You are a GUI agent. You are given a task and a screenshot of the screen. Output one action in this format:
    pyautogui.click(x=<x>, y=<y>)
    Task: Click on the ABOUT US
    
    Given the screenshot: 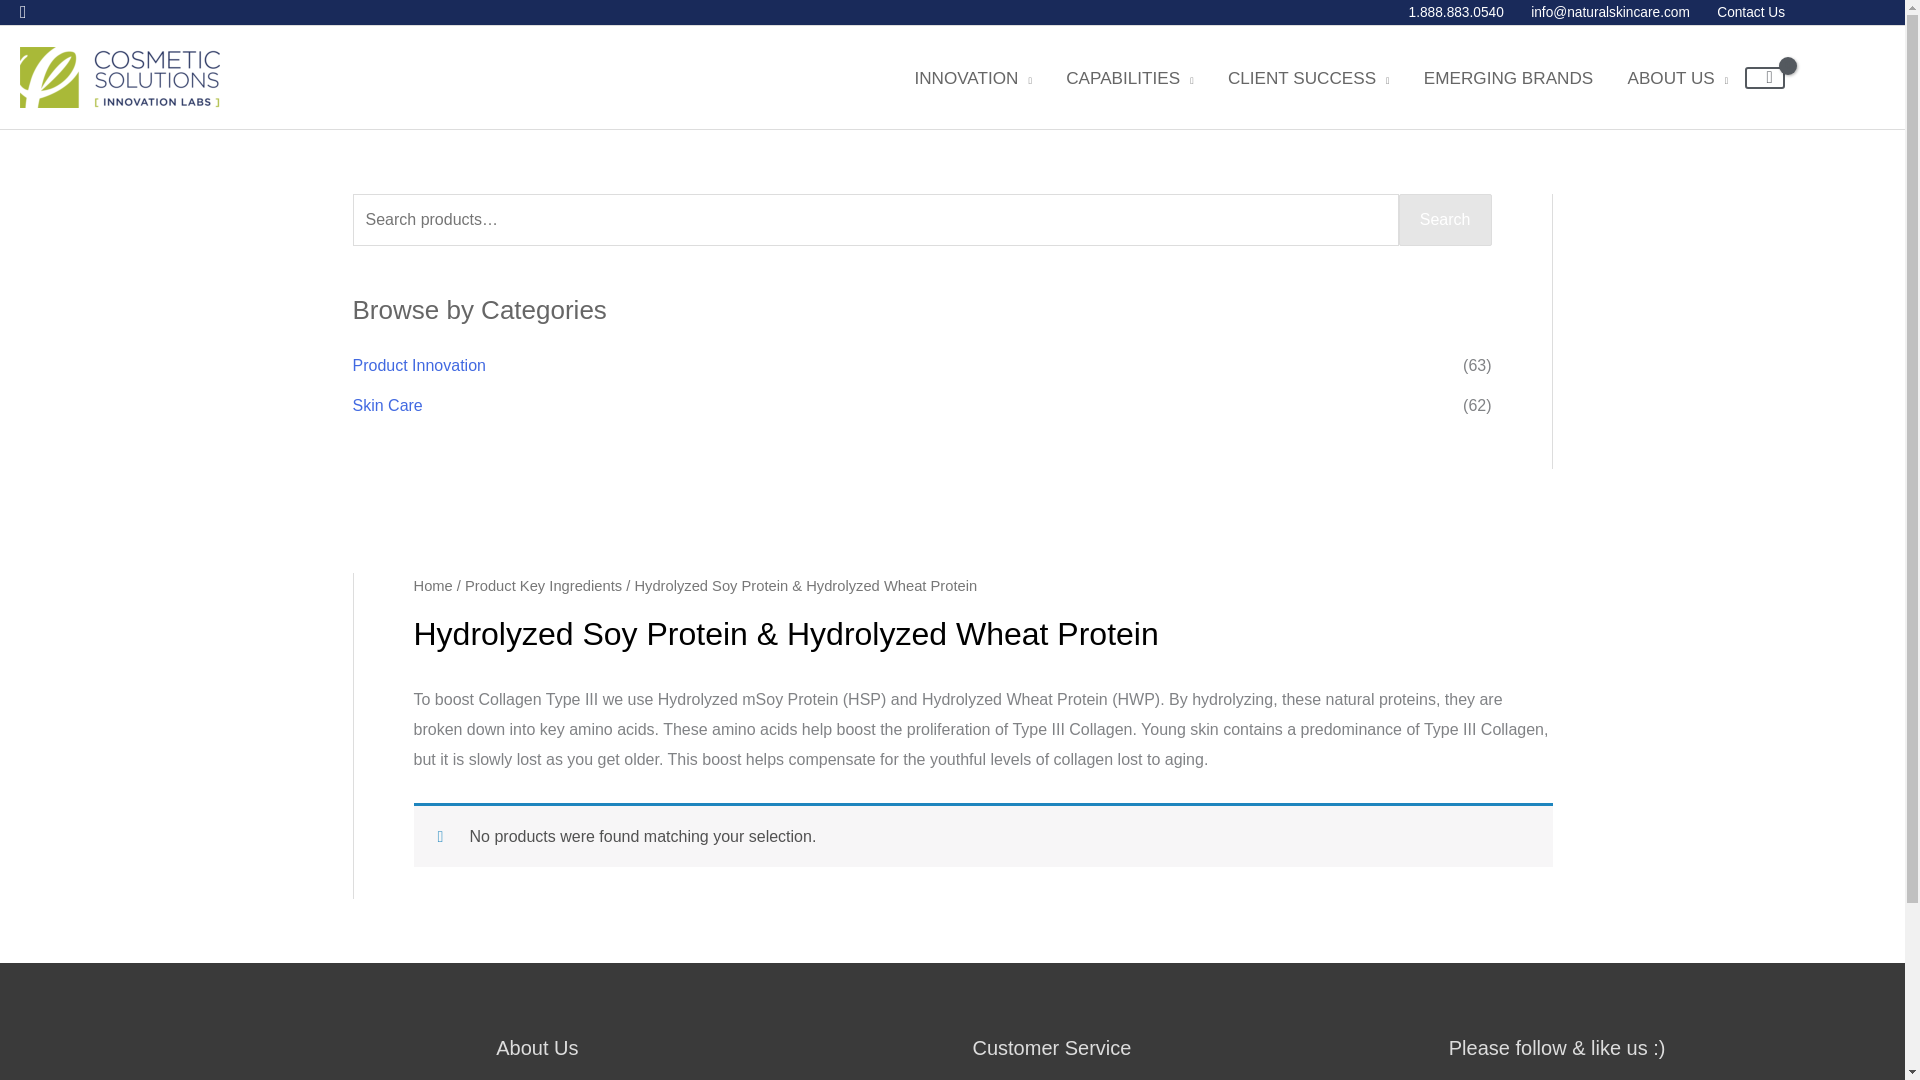 What is the action you would take?
    pyautogui.click(x=1678, y=78)
    